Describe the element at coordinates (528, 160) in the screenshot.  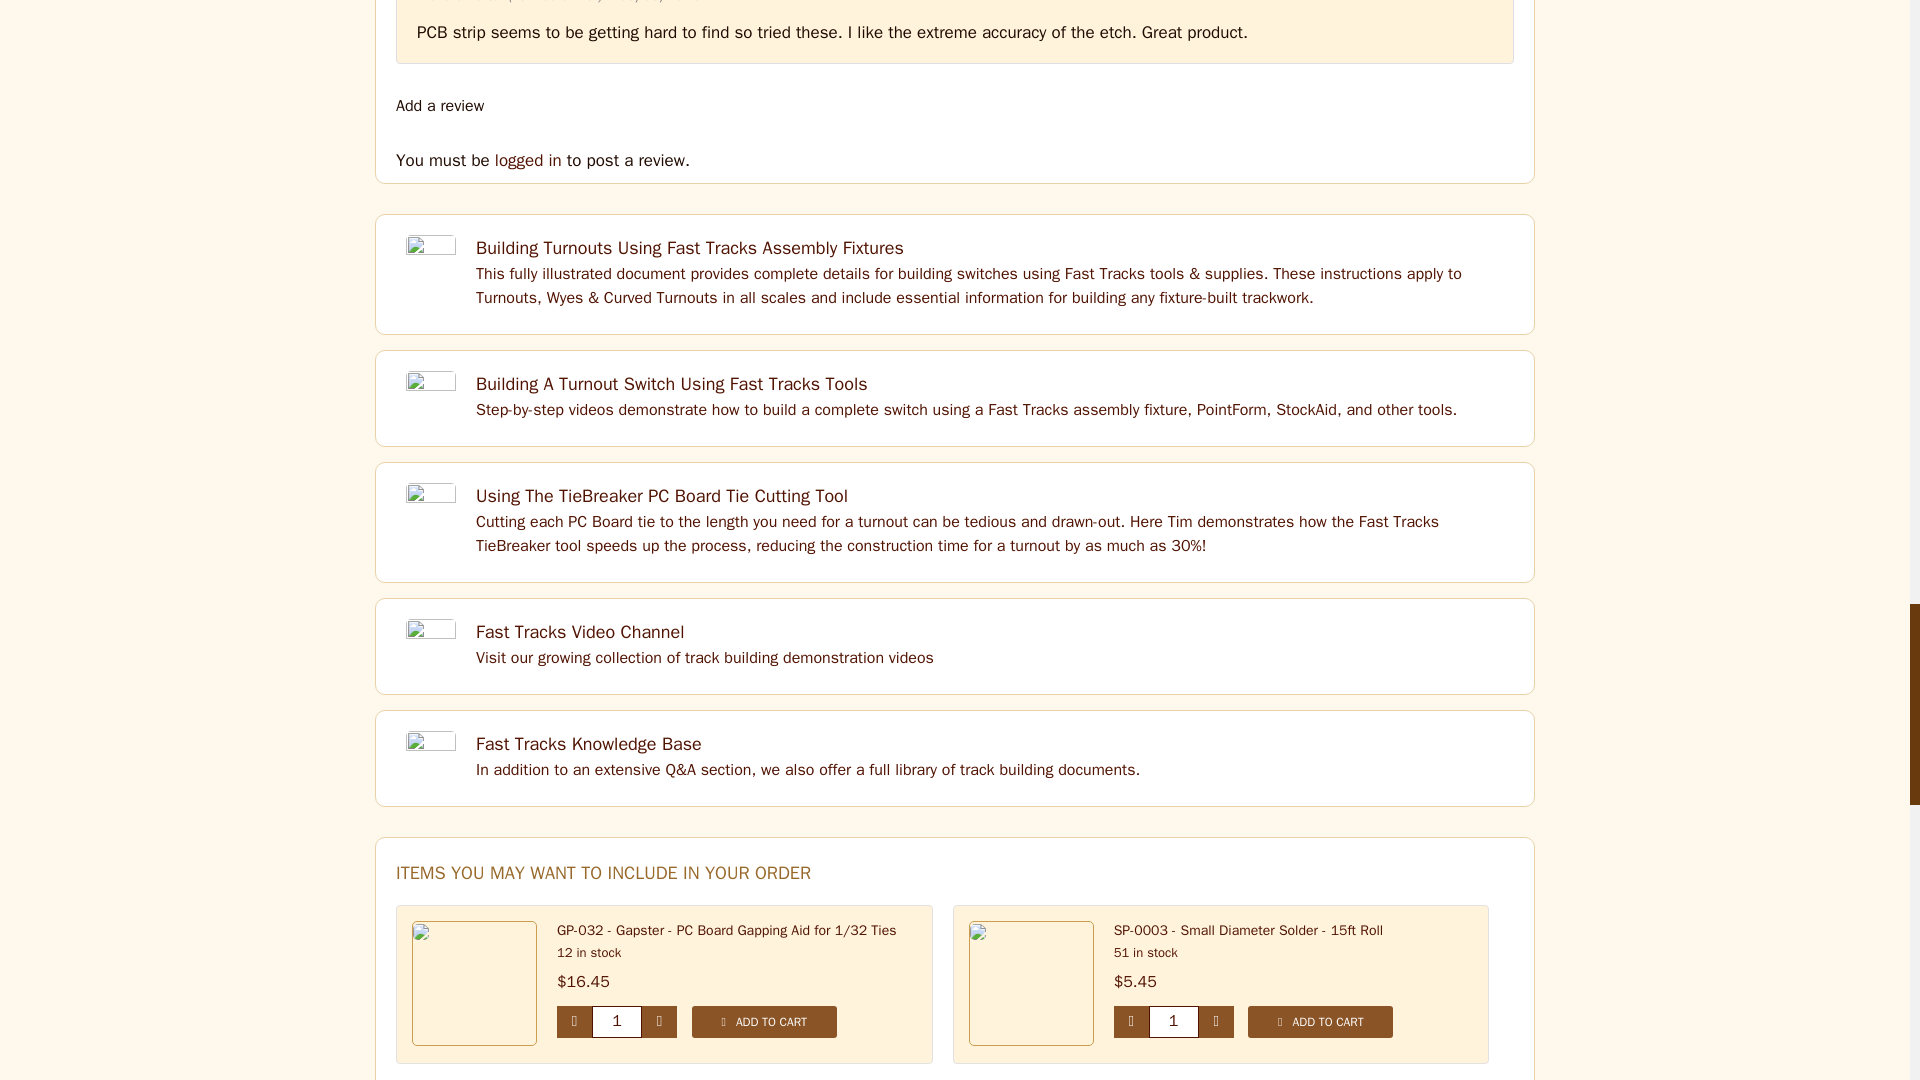
I see `logged in` at that location.